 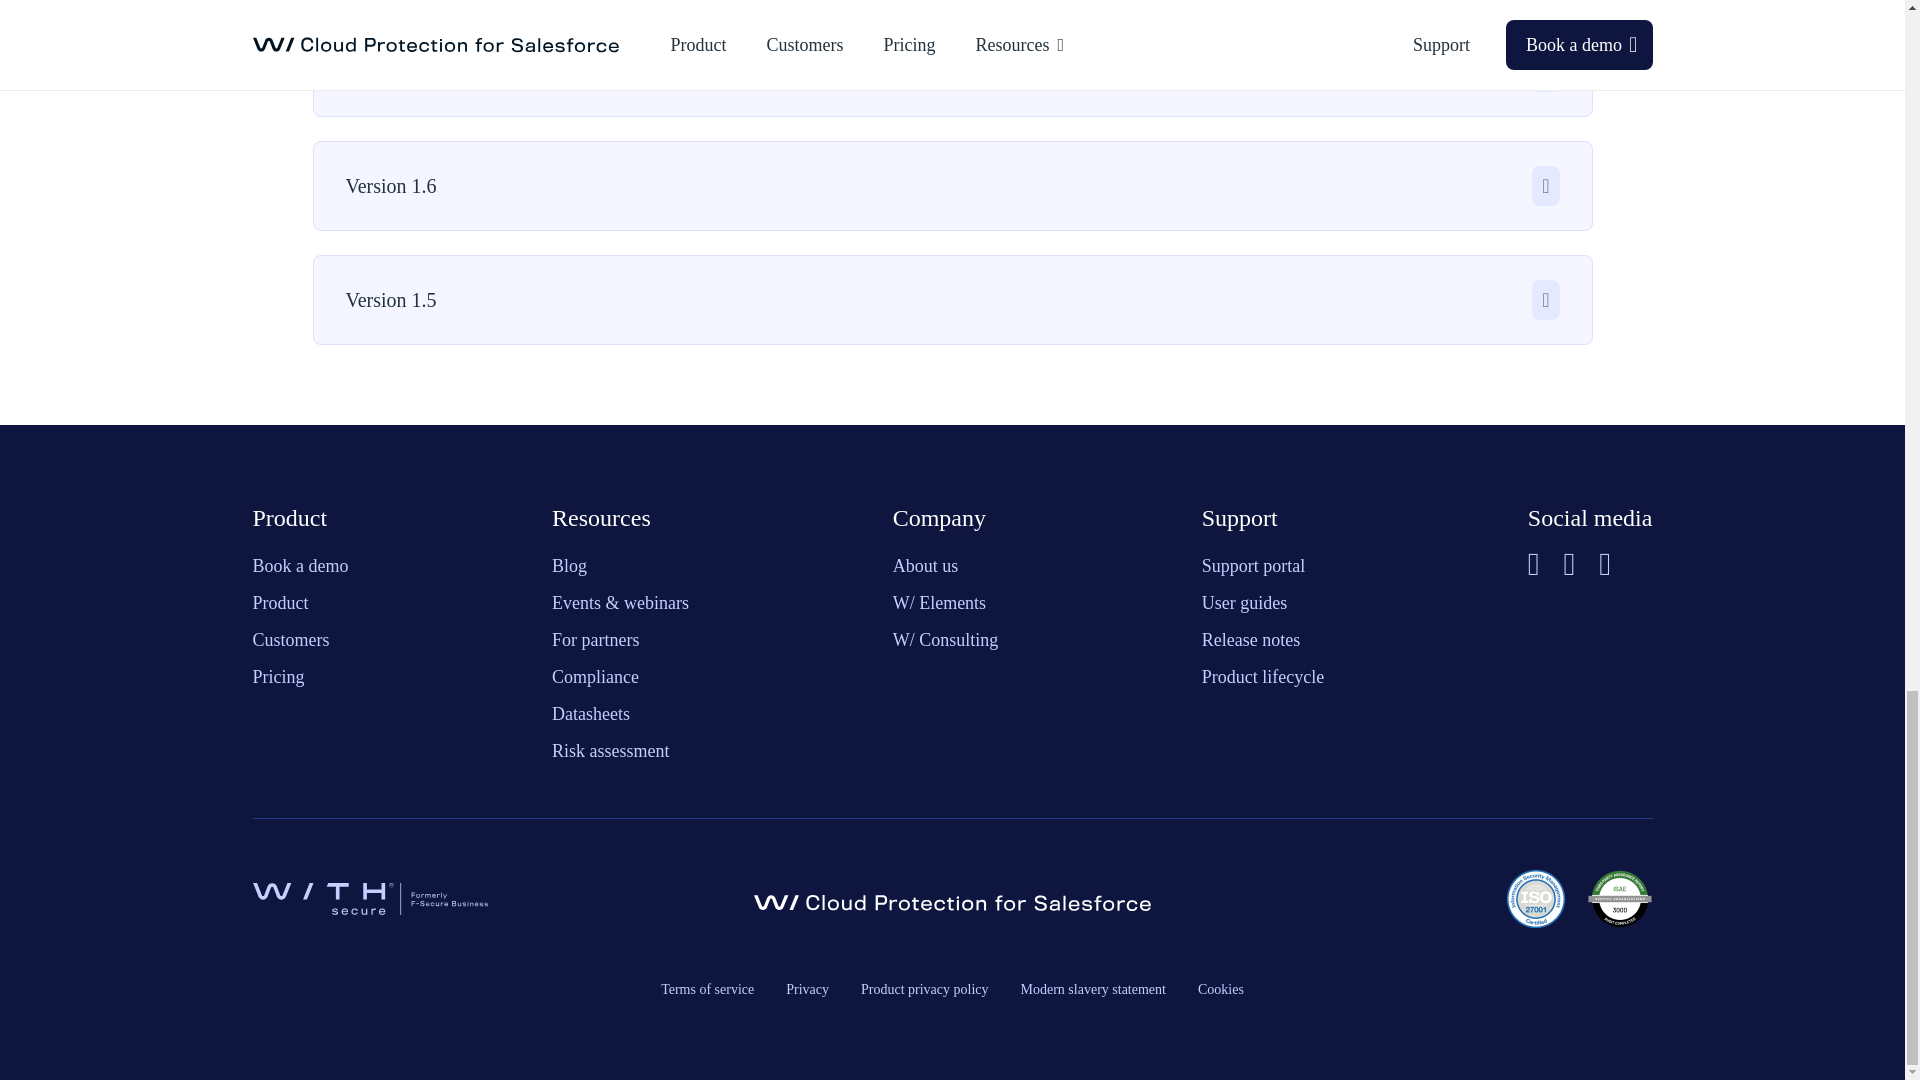 What do you see at coordinates (299, 566) in the screenshot?
I see `Book a demo` at bounding box center [299, 566].